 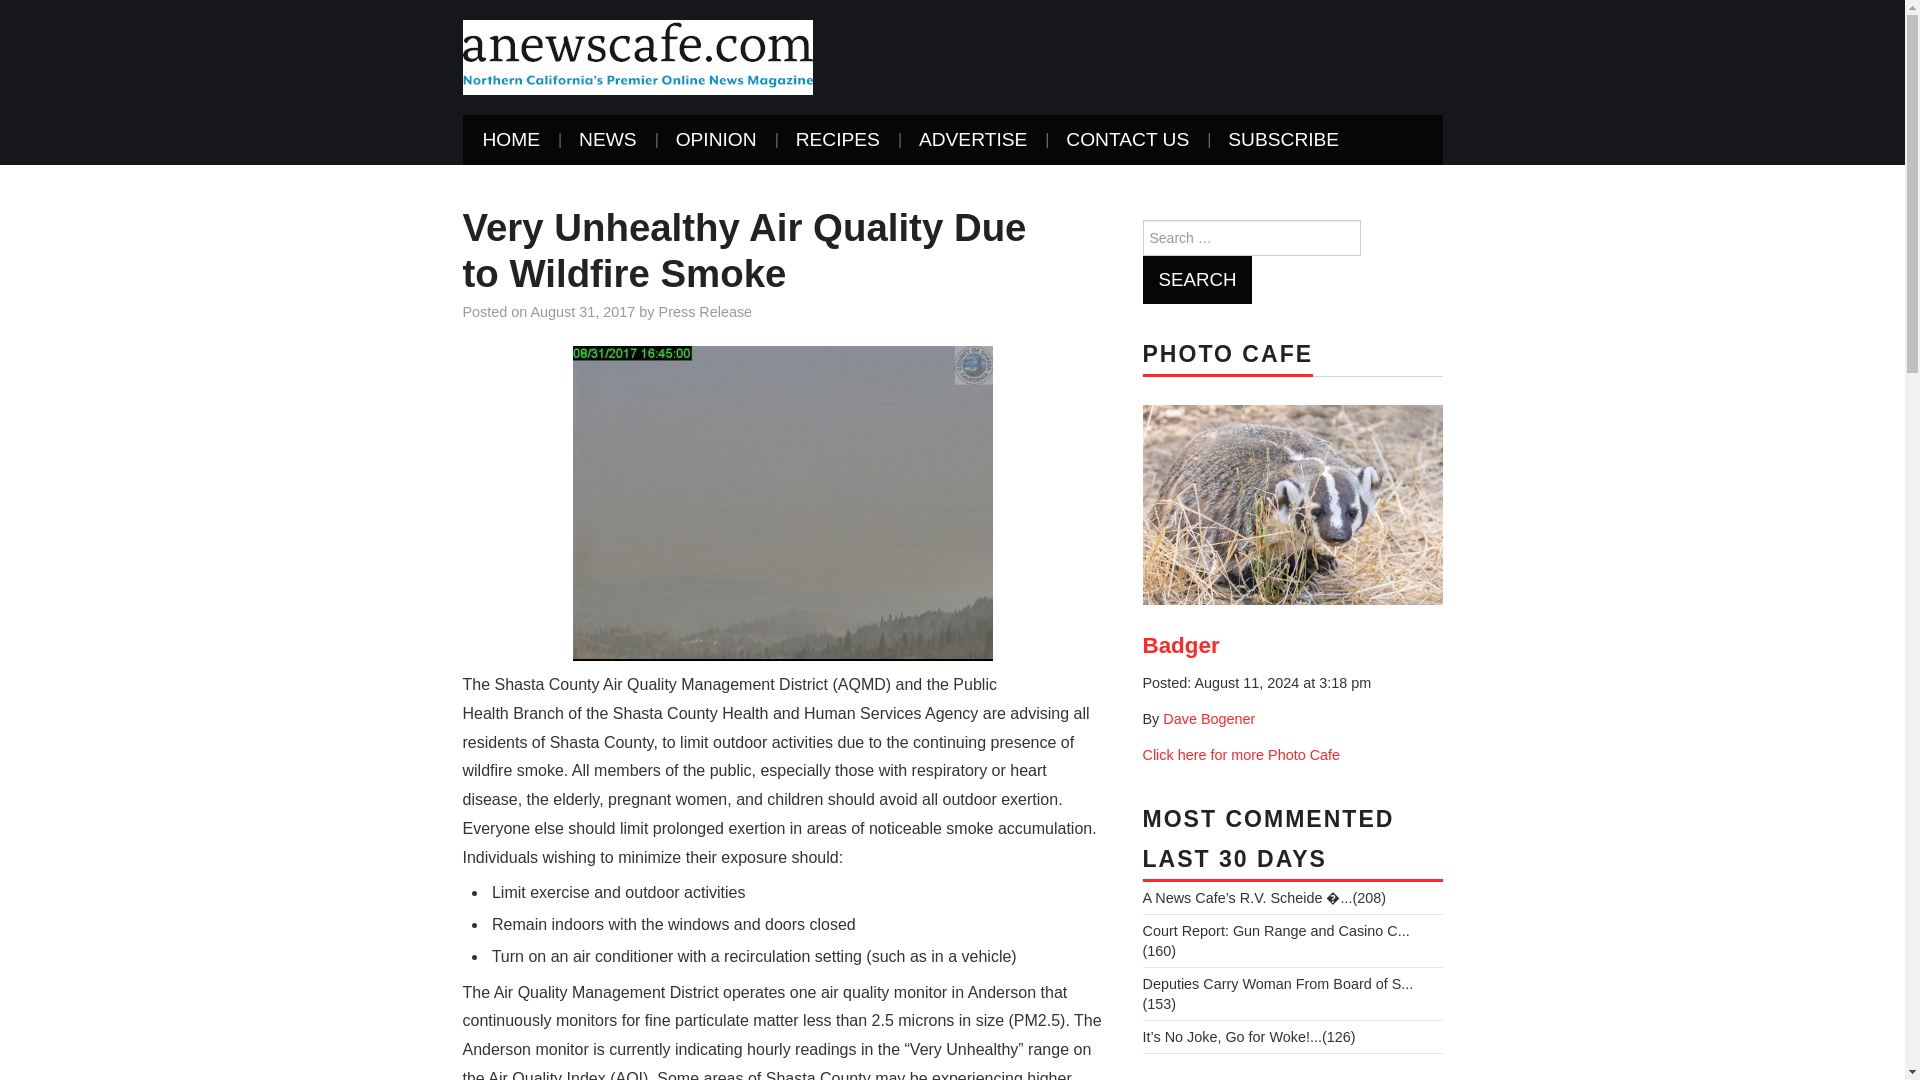 I want to click on SUBSCRIBE, so click(x=1283, y=140).